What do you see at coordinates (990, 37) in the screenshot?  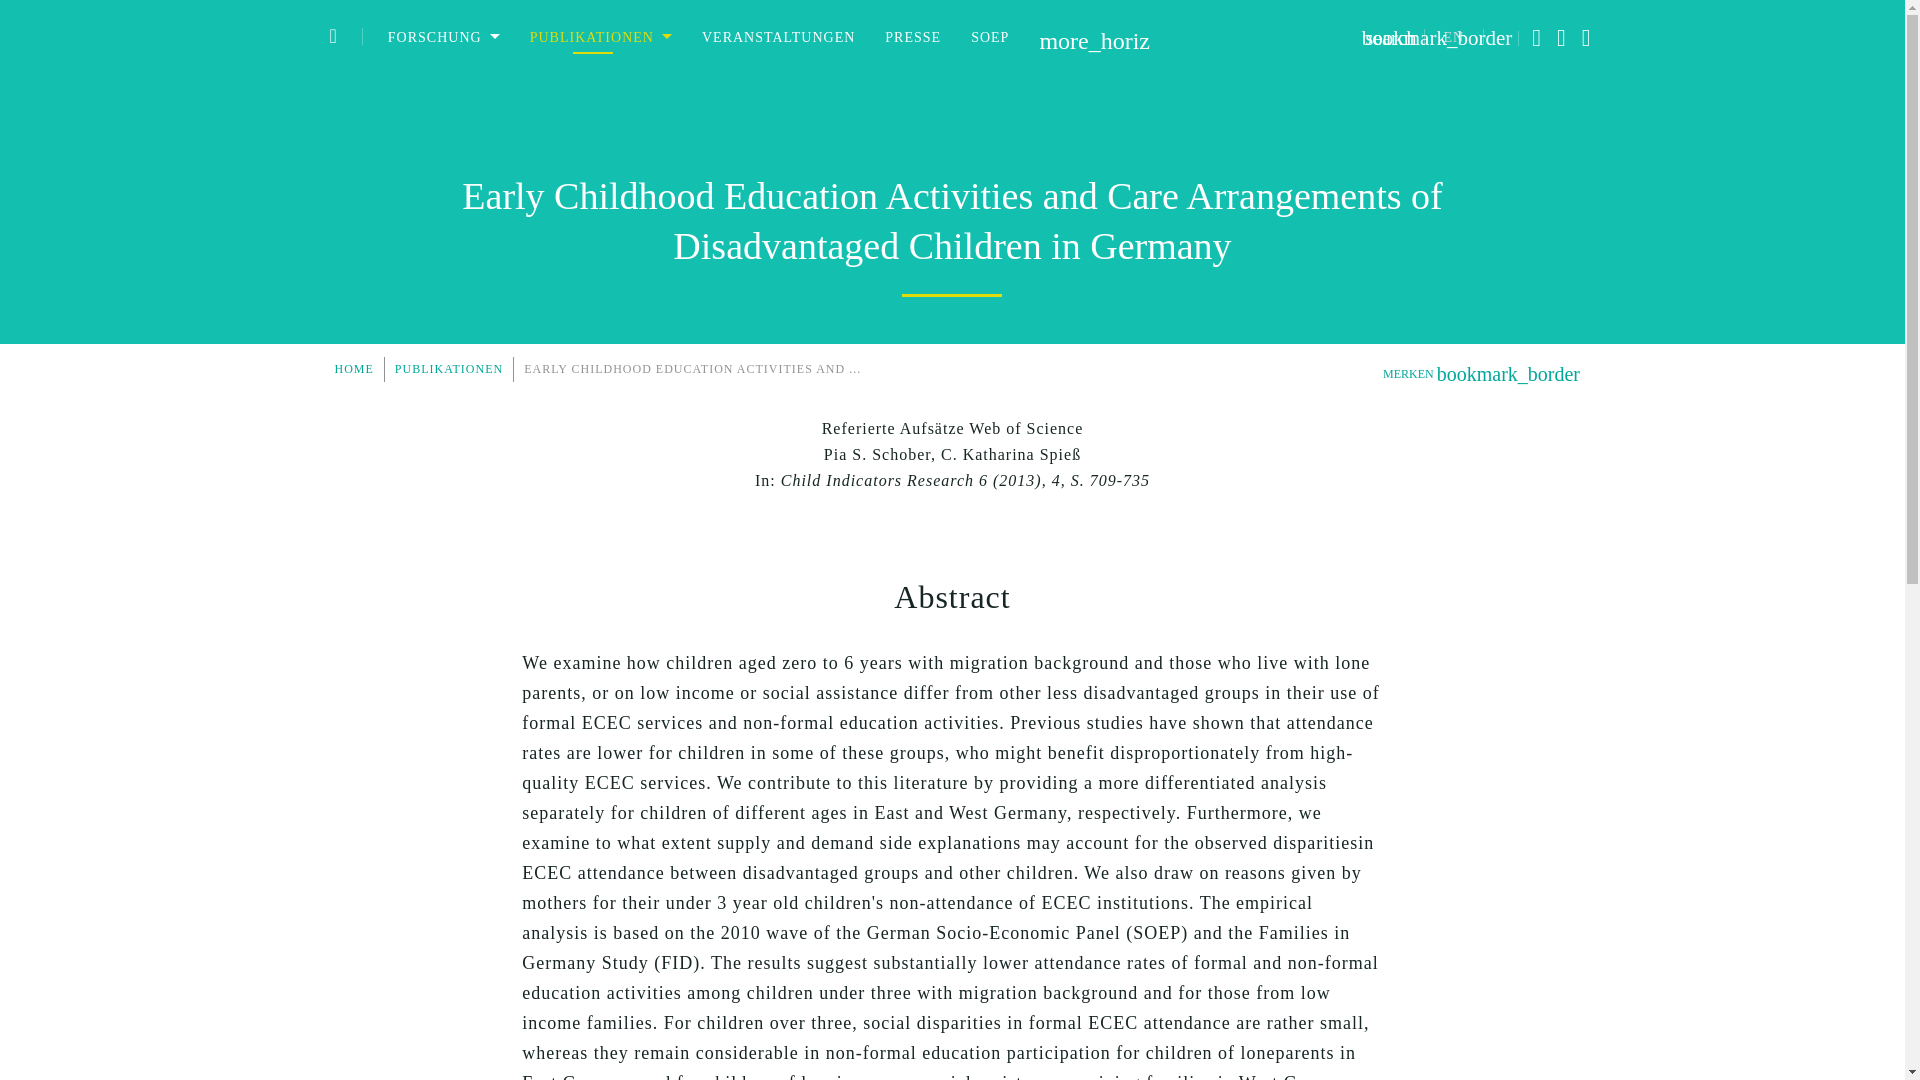 I see `SOEP` at bounding box center [990, 37].